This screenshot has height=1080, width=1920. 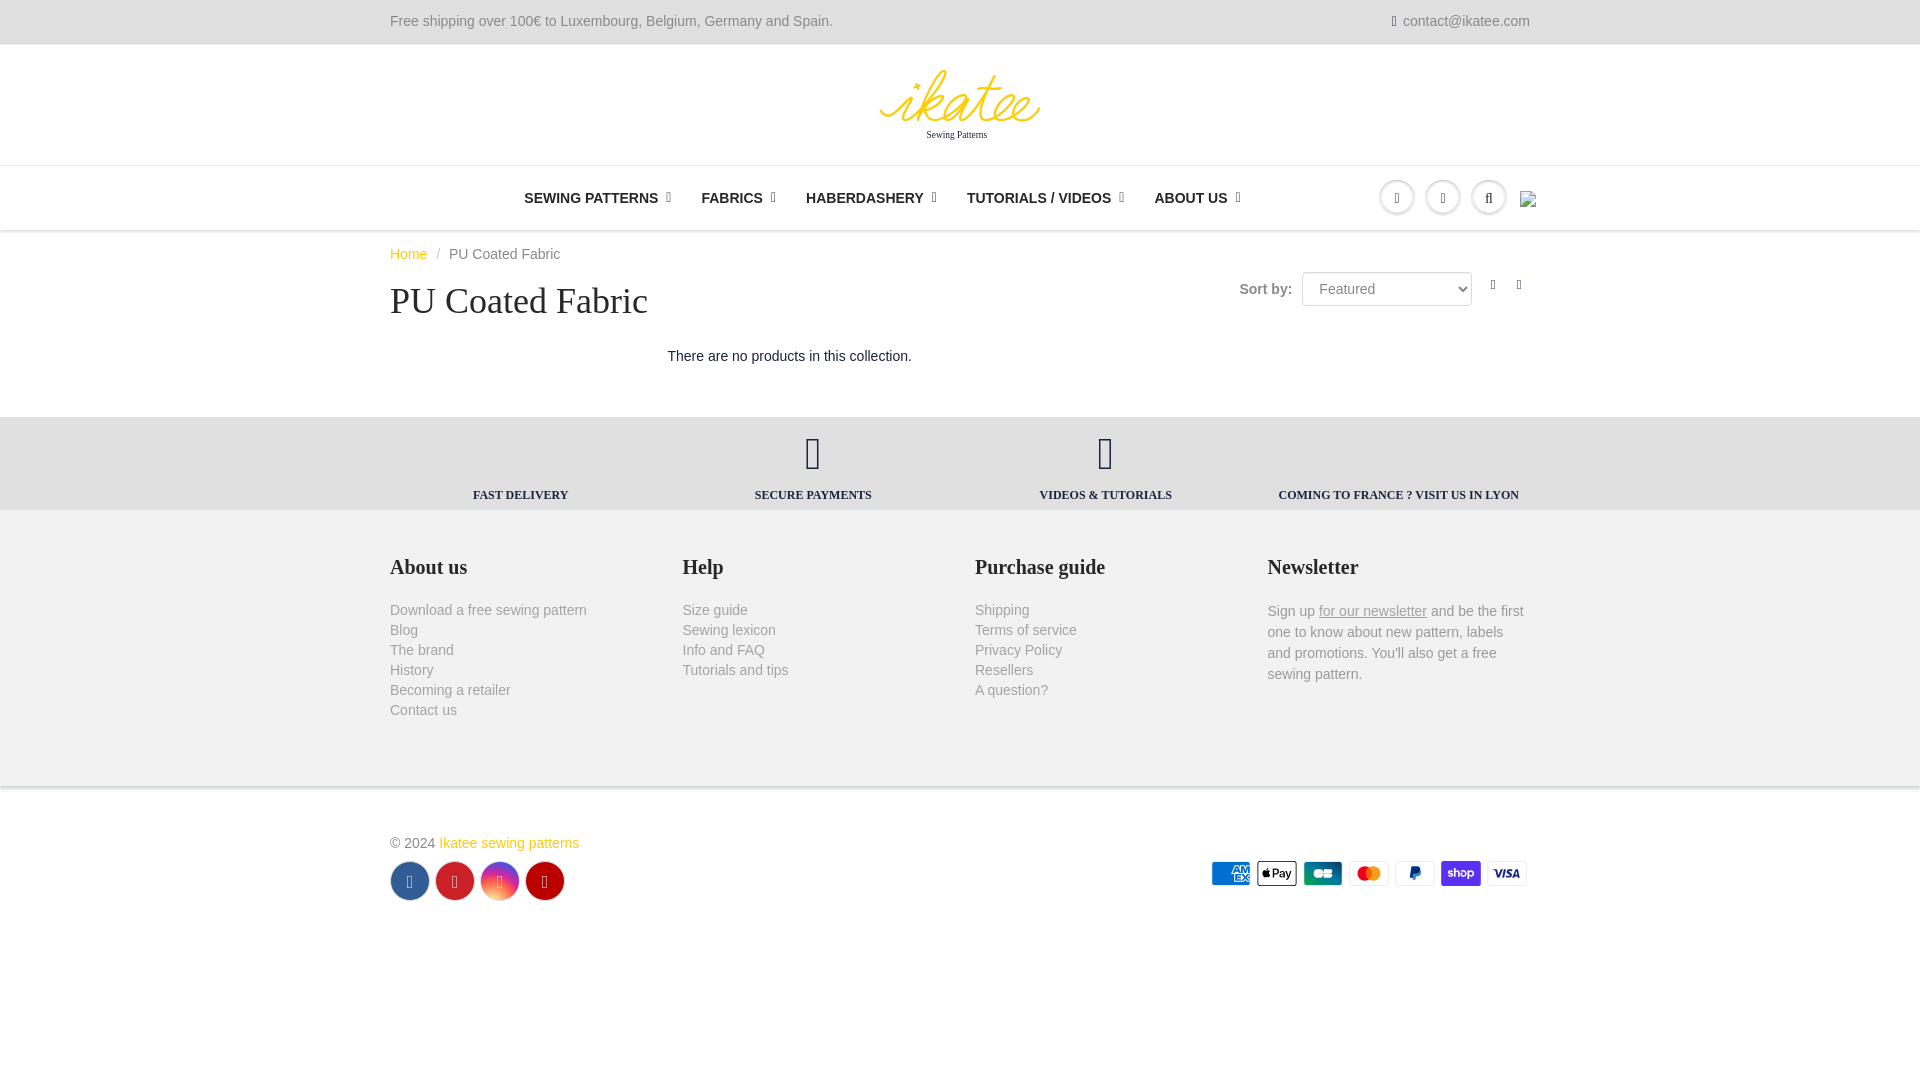 I want to click on SEWING PATTERNS, so click(x=596, y=198).